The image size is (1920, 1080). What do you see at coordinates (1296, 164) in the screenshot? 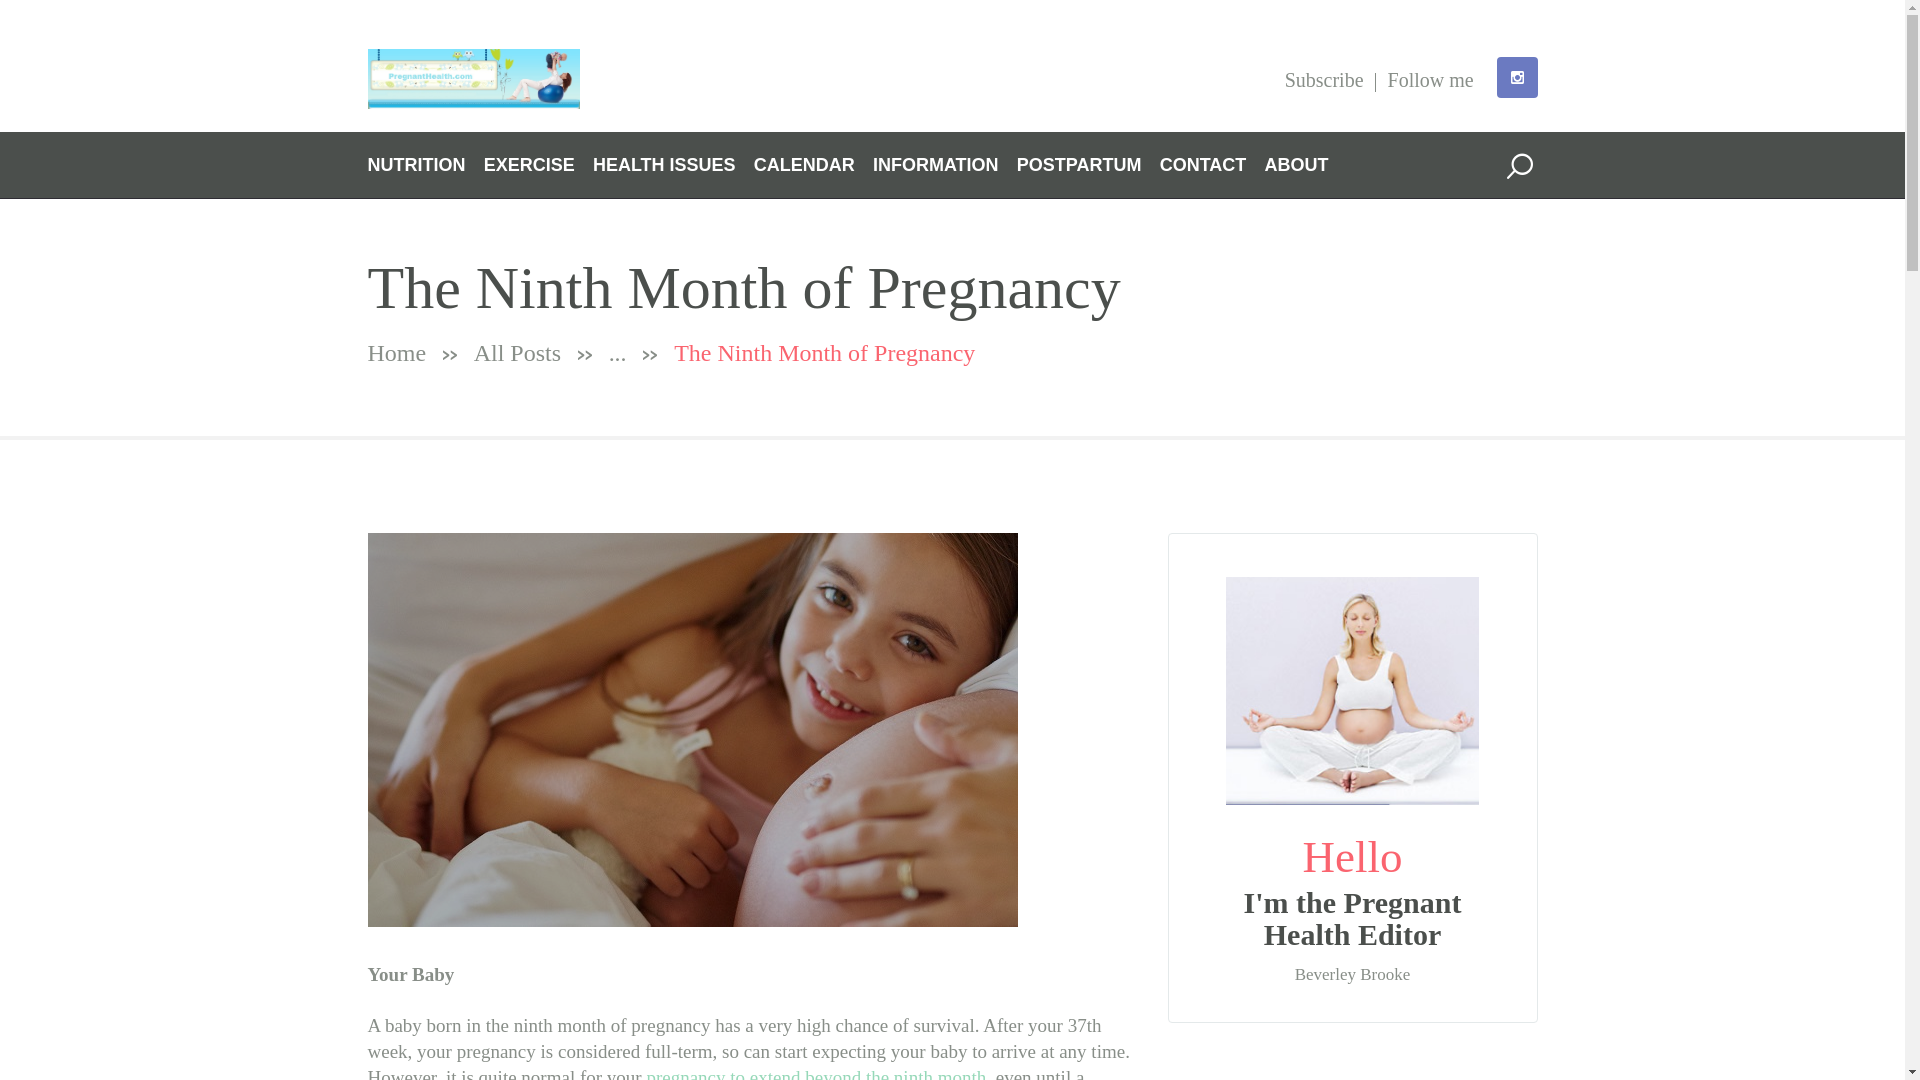
I see `ABOUT` at bounding box center [1296, 164].